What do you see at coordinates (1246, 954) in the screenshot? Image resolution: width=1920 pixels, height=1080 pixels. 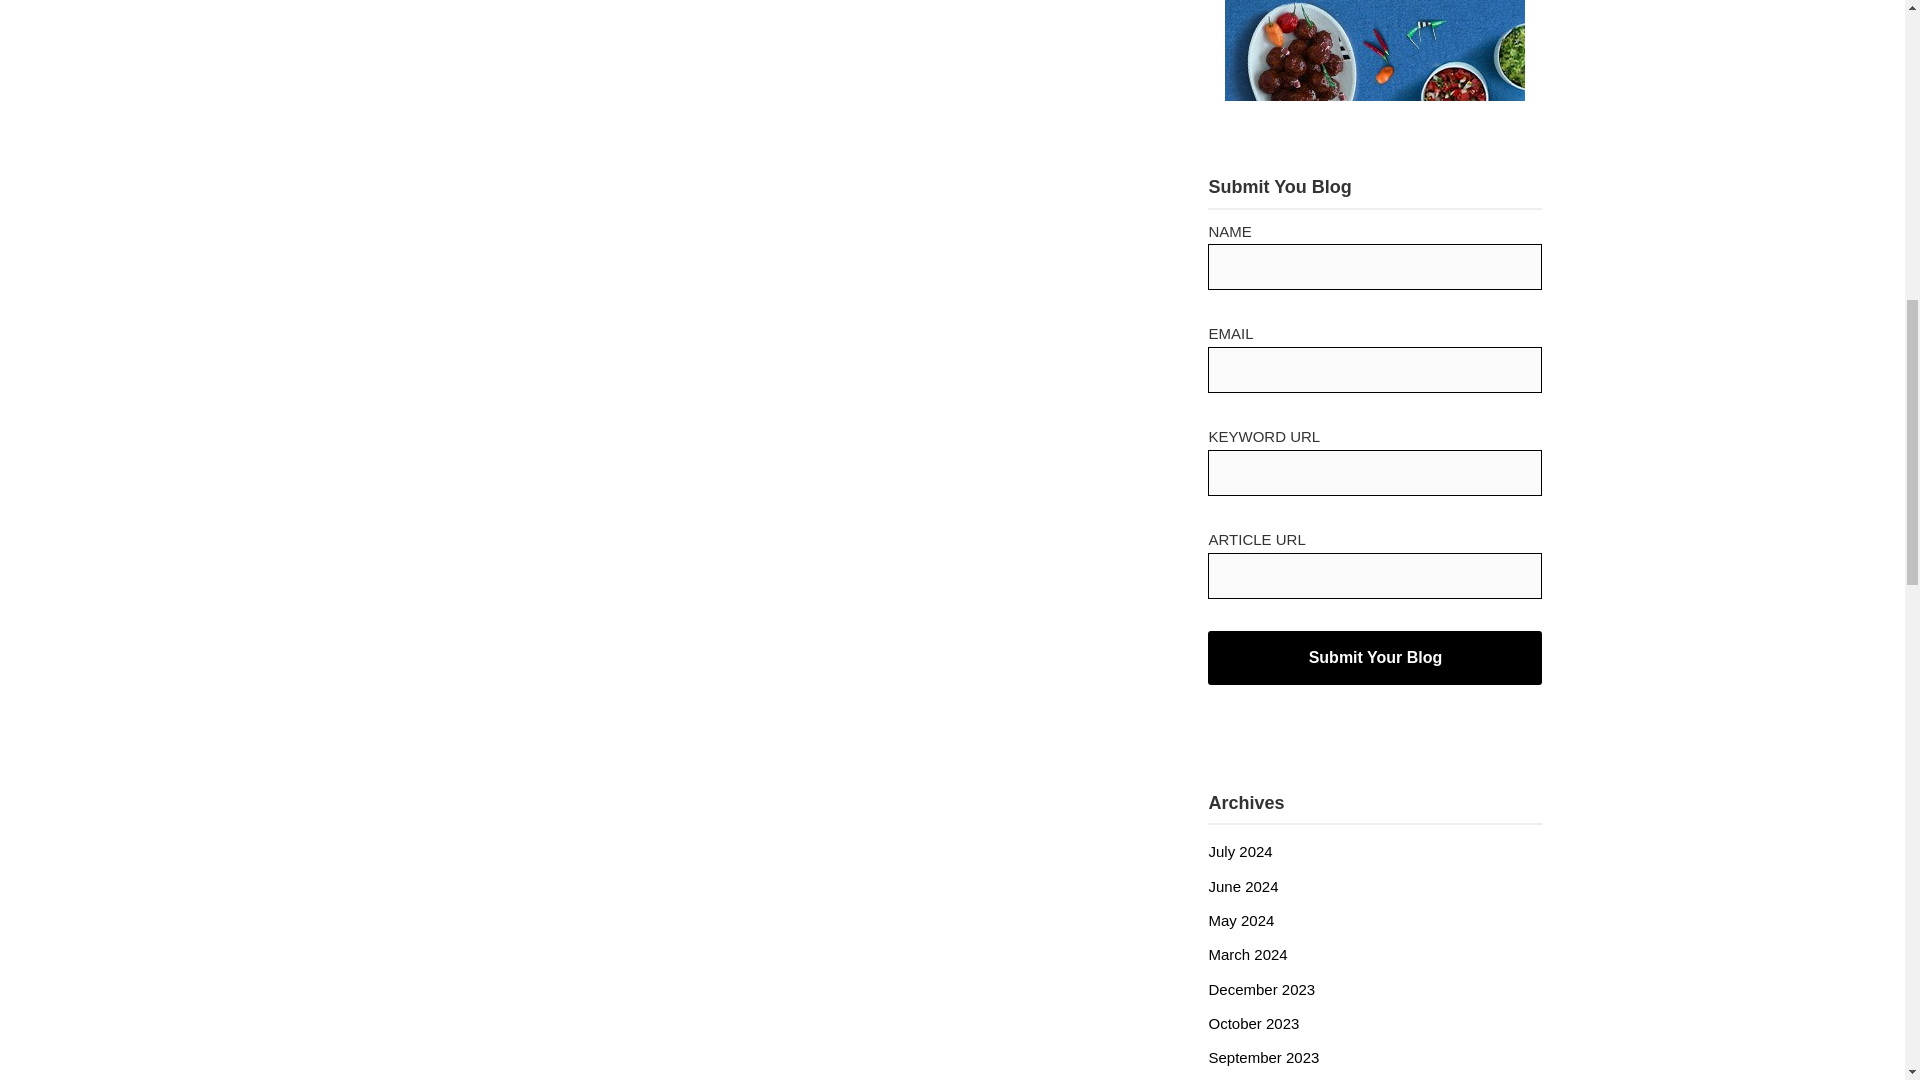 I see `March 2024` at bounding box center [1246, 954].